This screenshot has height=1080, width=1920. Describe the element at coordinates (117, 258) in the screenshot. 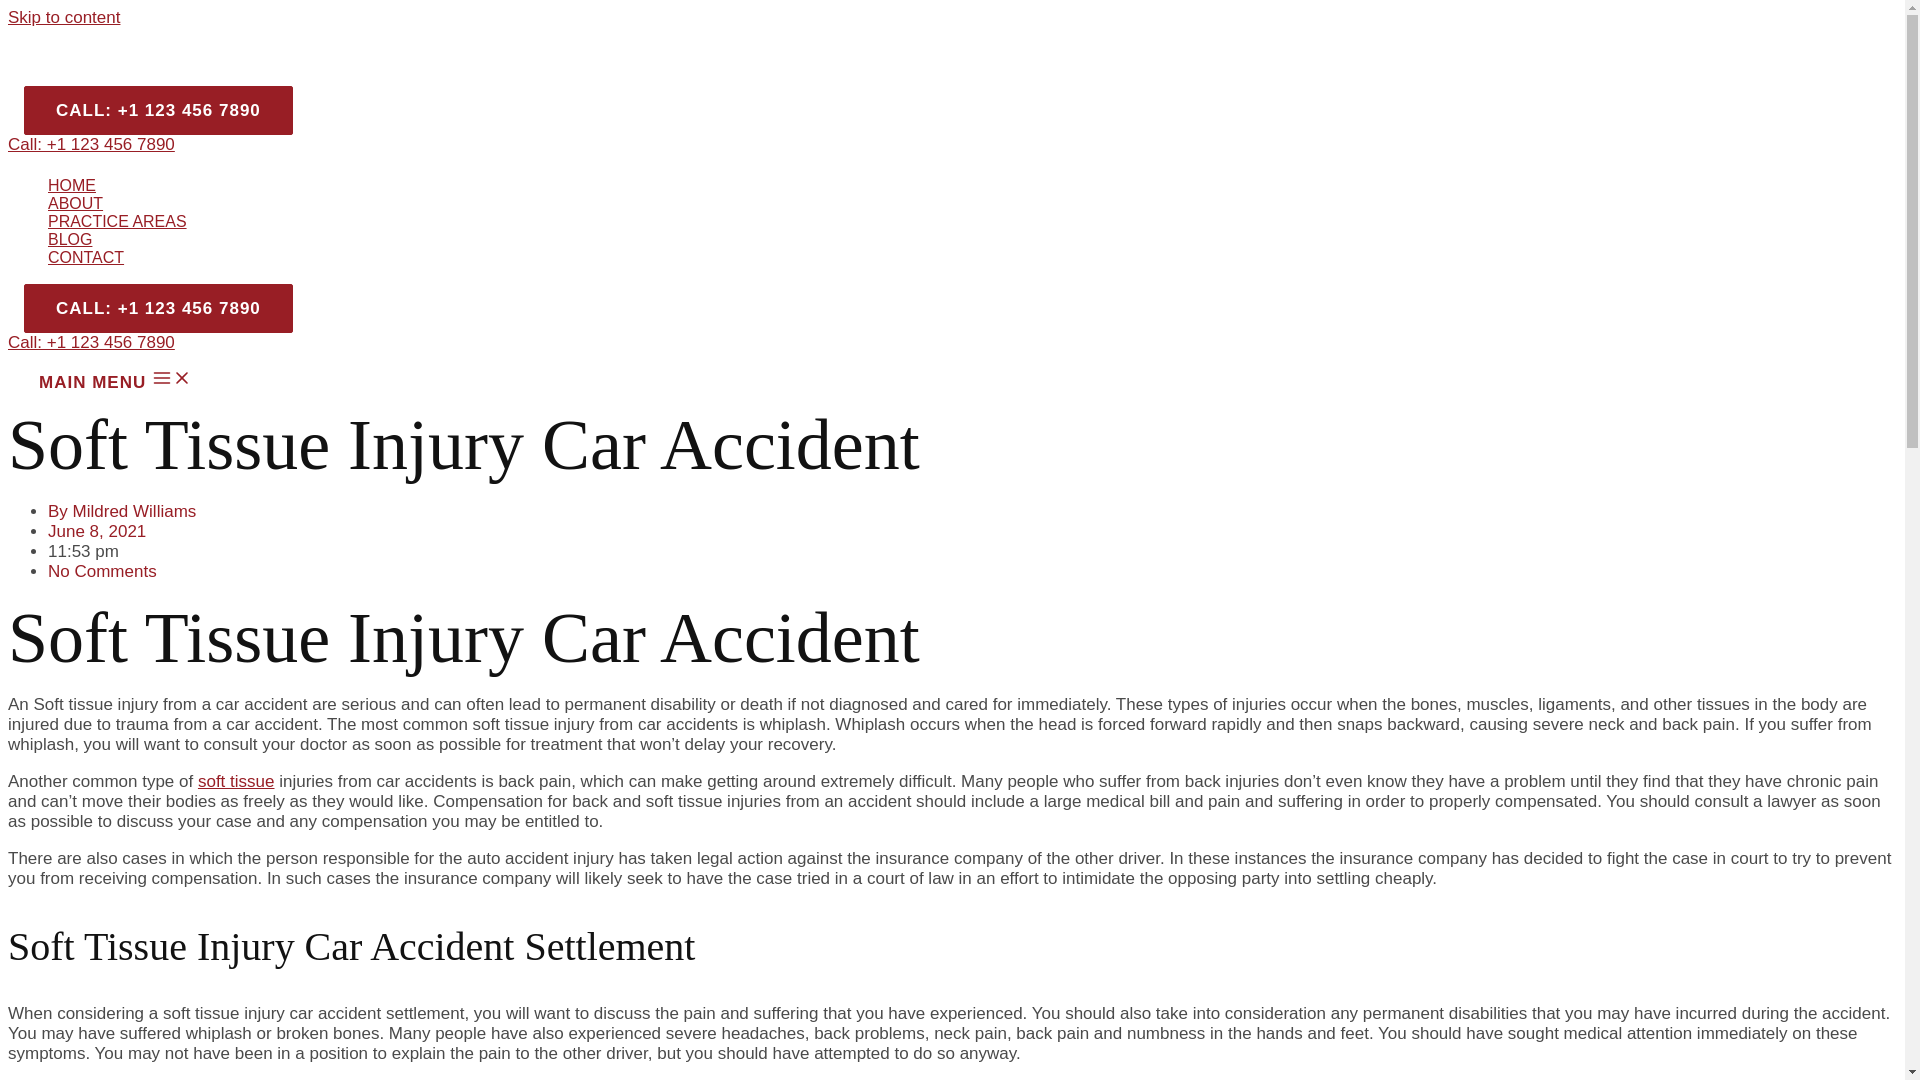

I see `CONTACT` at that location.